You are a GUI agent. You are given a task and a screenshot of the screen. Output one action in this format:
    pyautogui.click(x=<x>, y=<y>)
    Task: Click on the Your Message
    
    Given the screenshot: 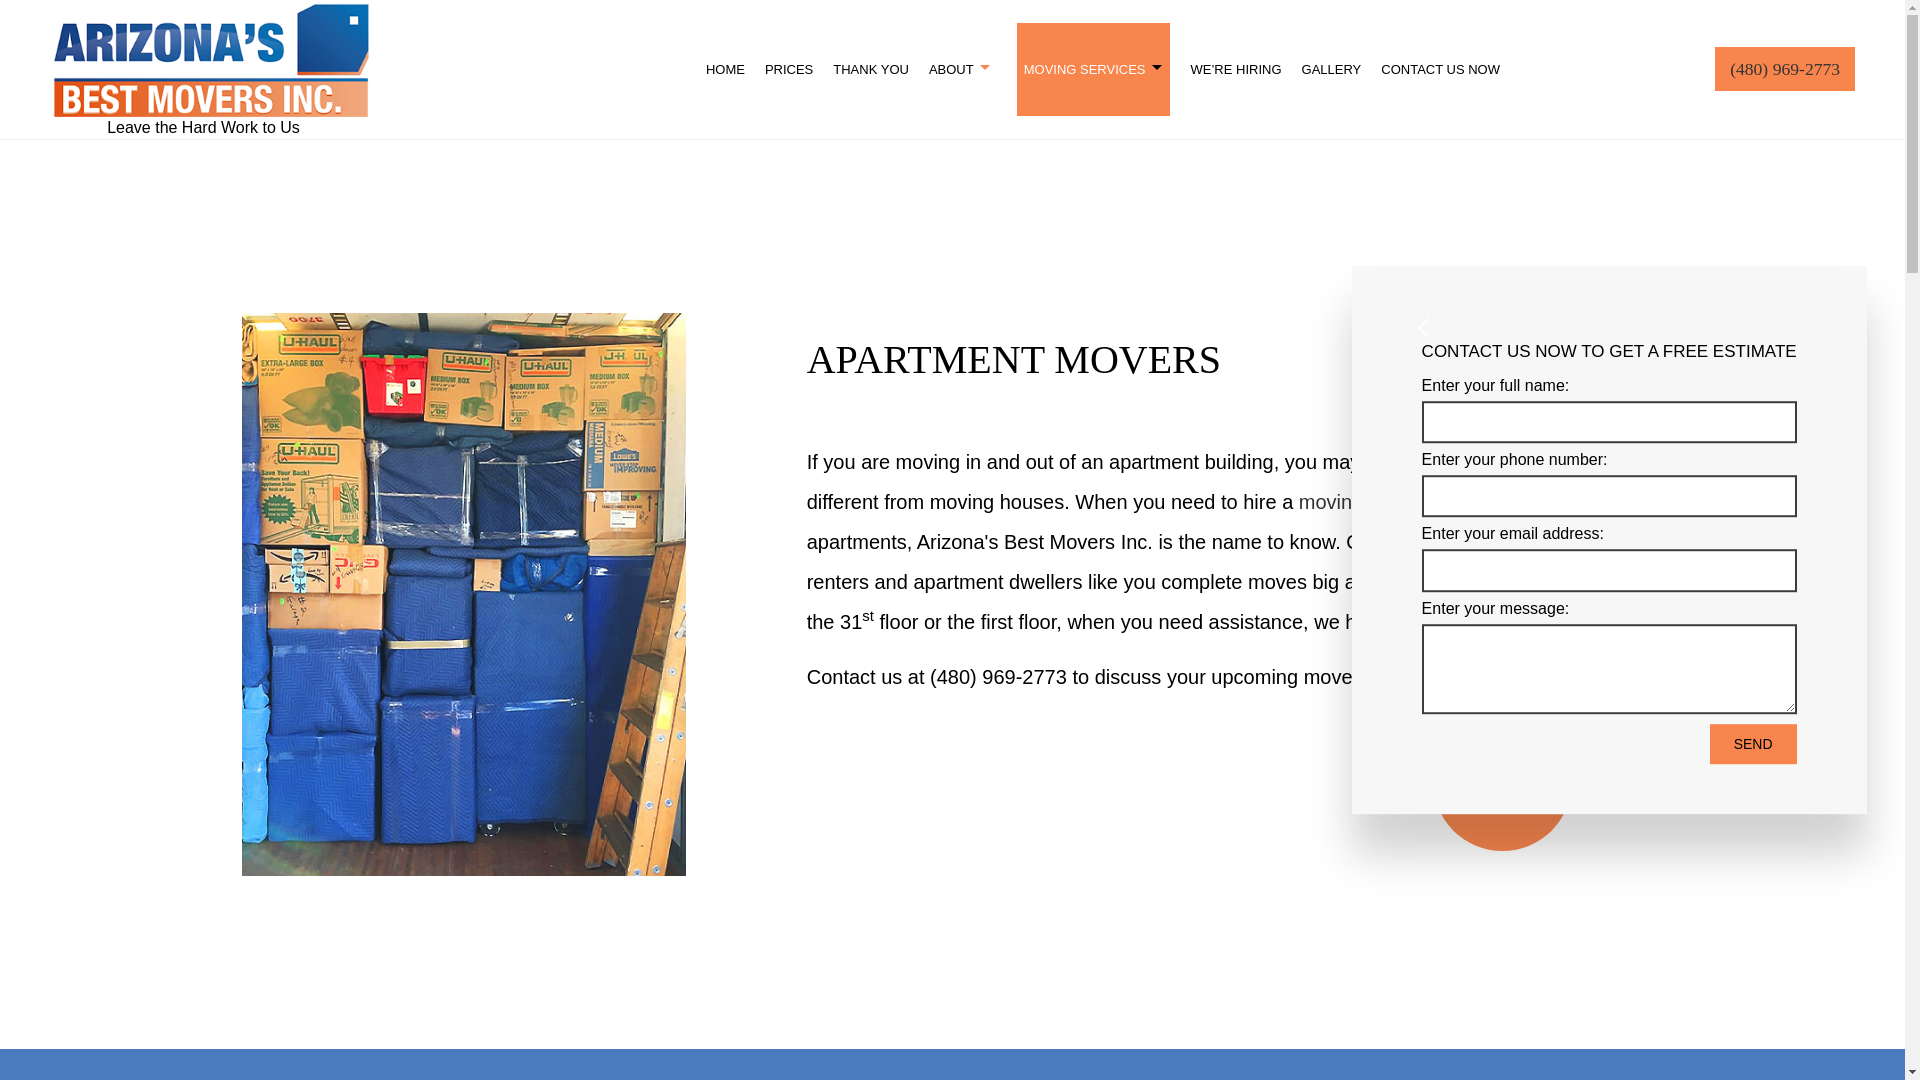 What is the action you would take?
    pyautogui.click(x=1610, y=668)
    